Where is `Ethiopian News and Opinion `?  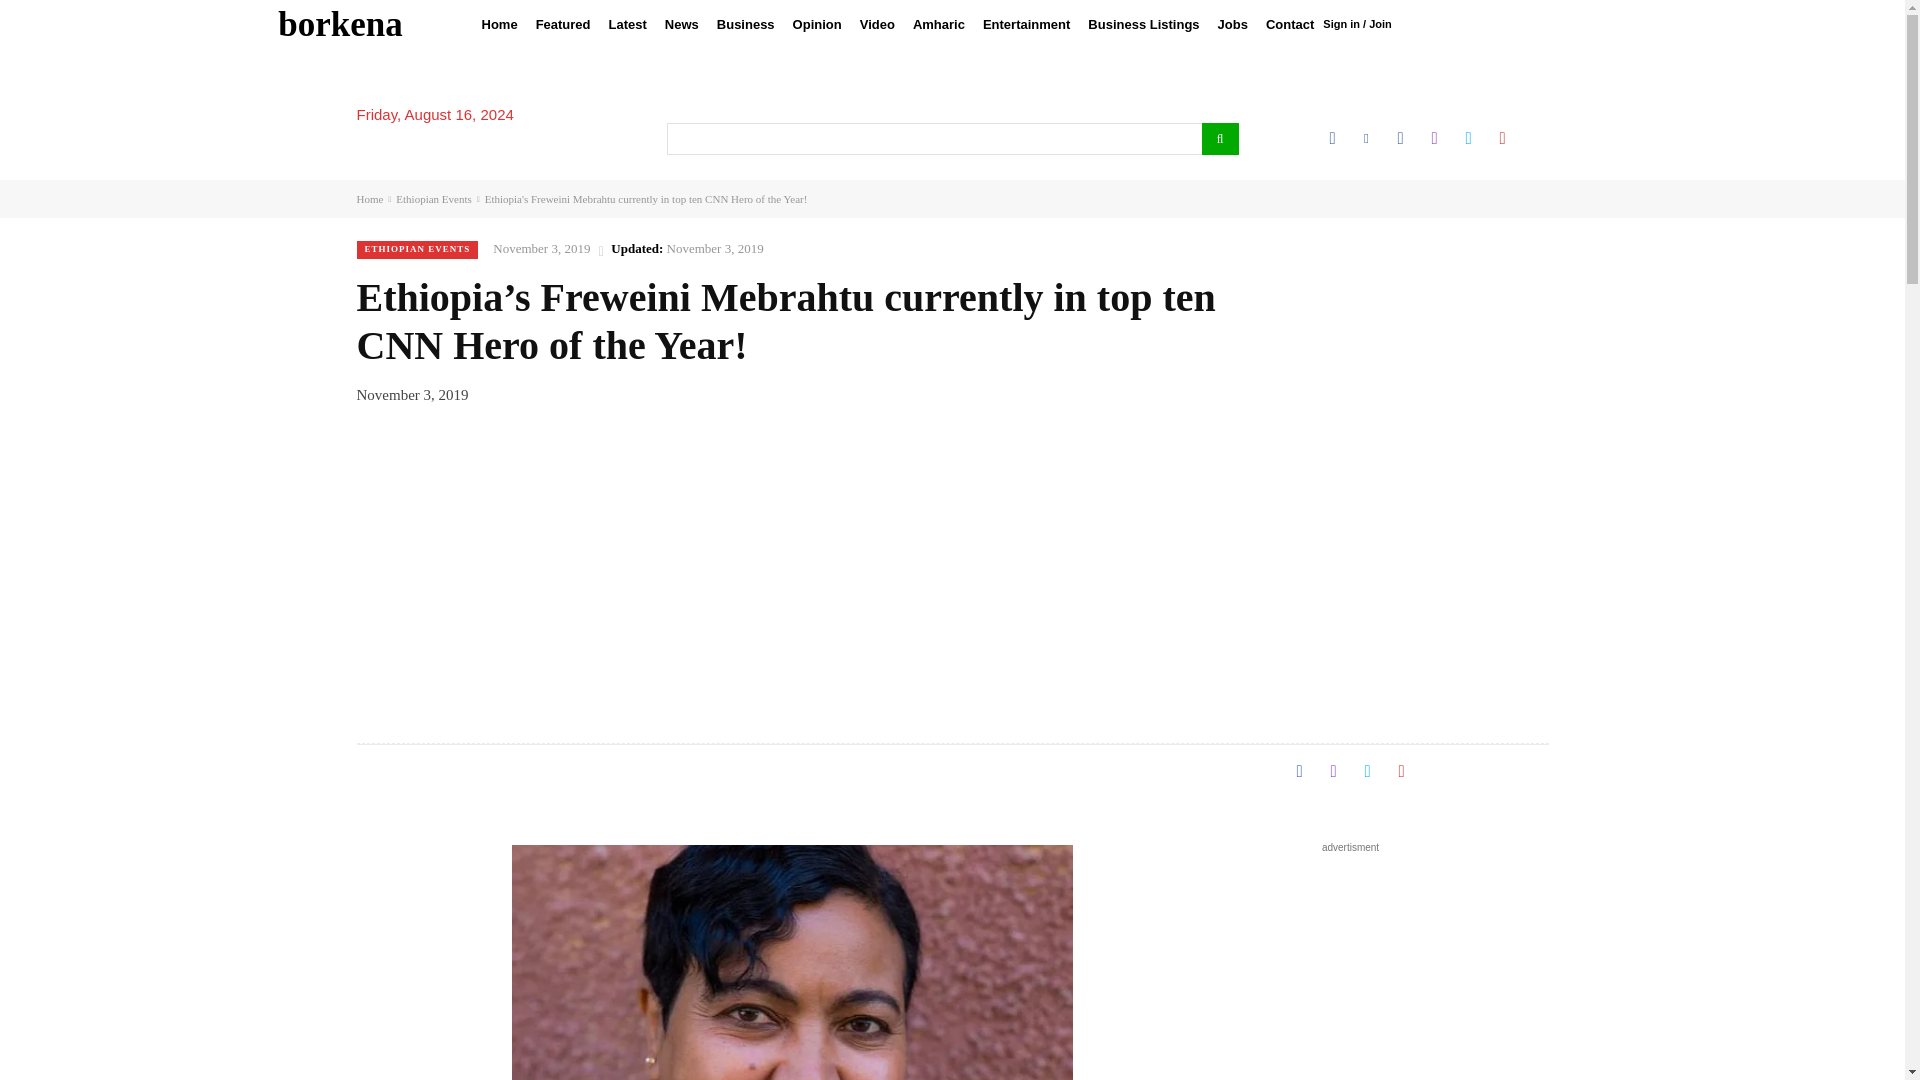
Ethiopian News and Opinion  is located at coordinates (340, 24).